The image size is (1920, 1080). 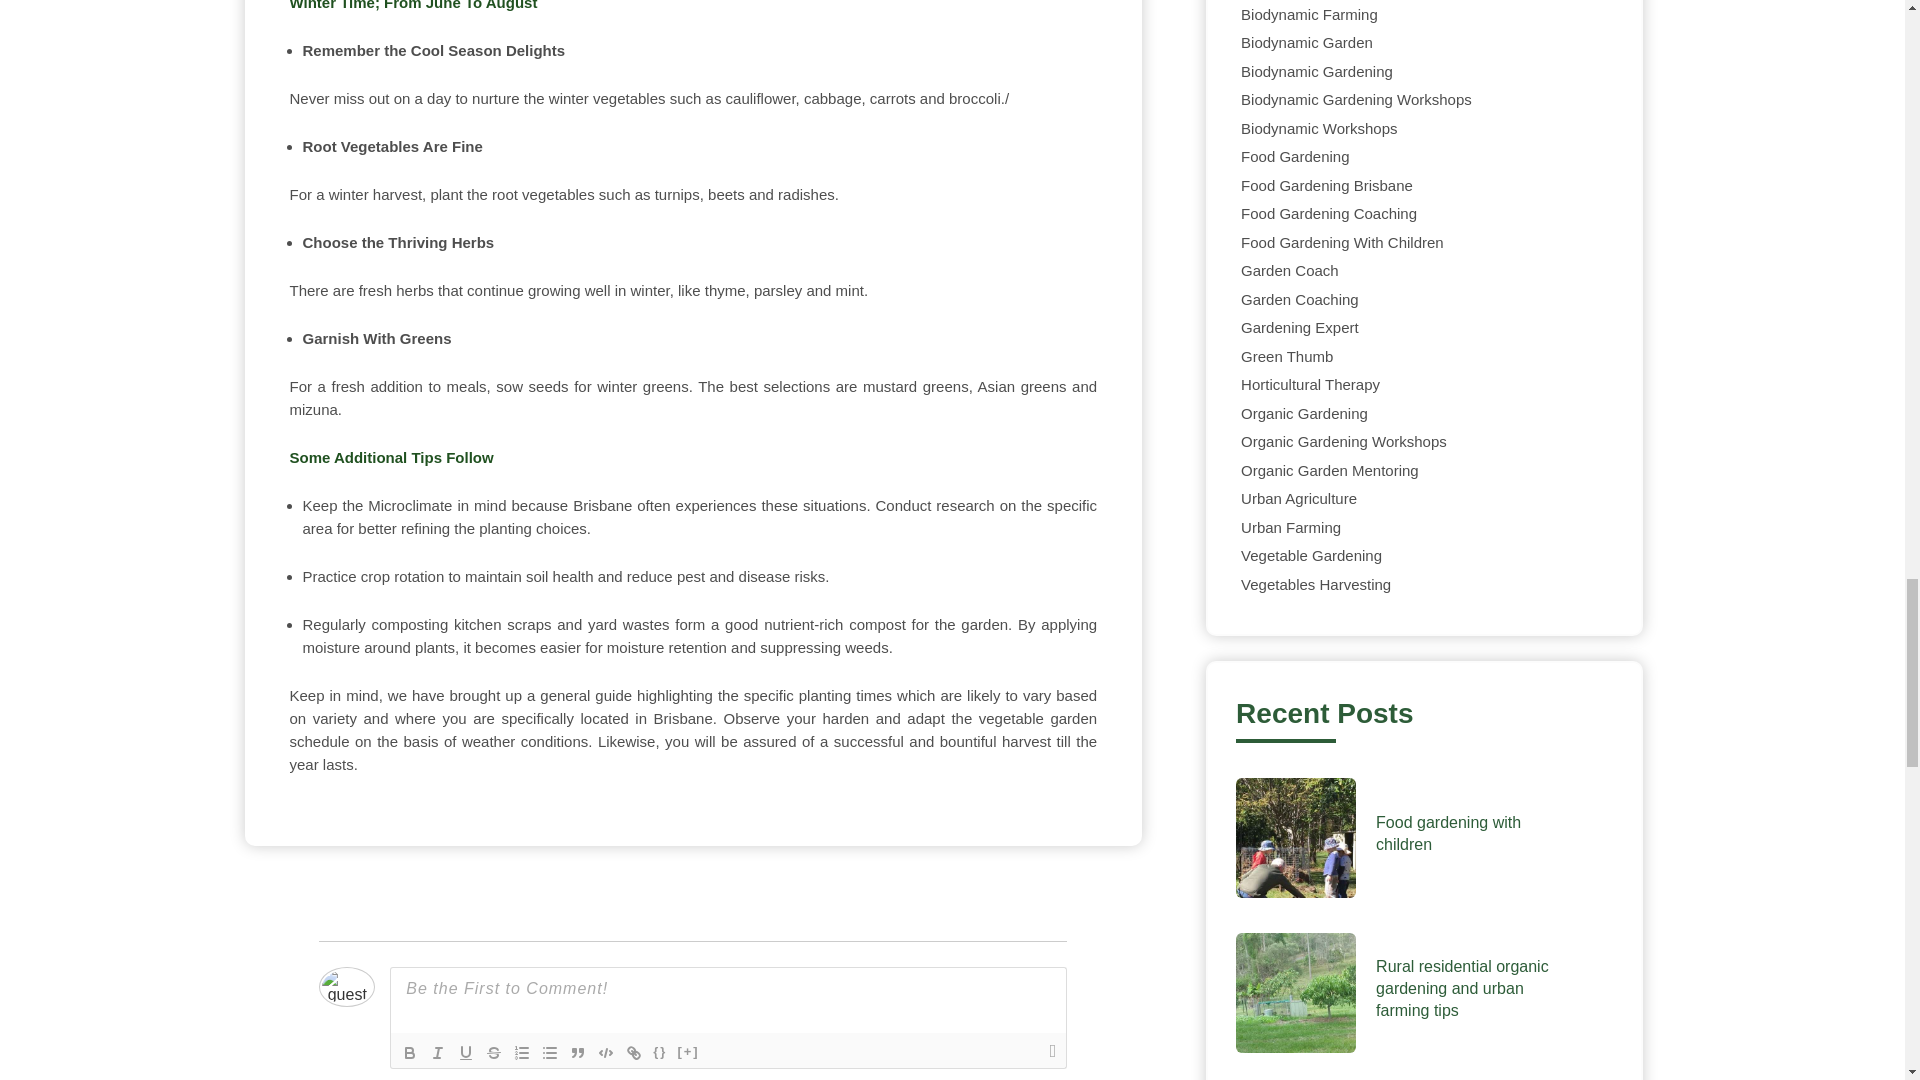 What do you see at coordinates (634, 1052) in the screenshot?
I see `Link` at bounding box center [634, 1052].